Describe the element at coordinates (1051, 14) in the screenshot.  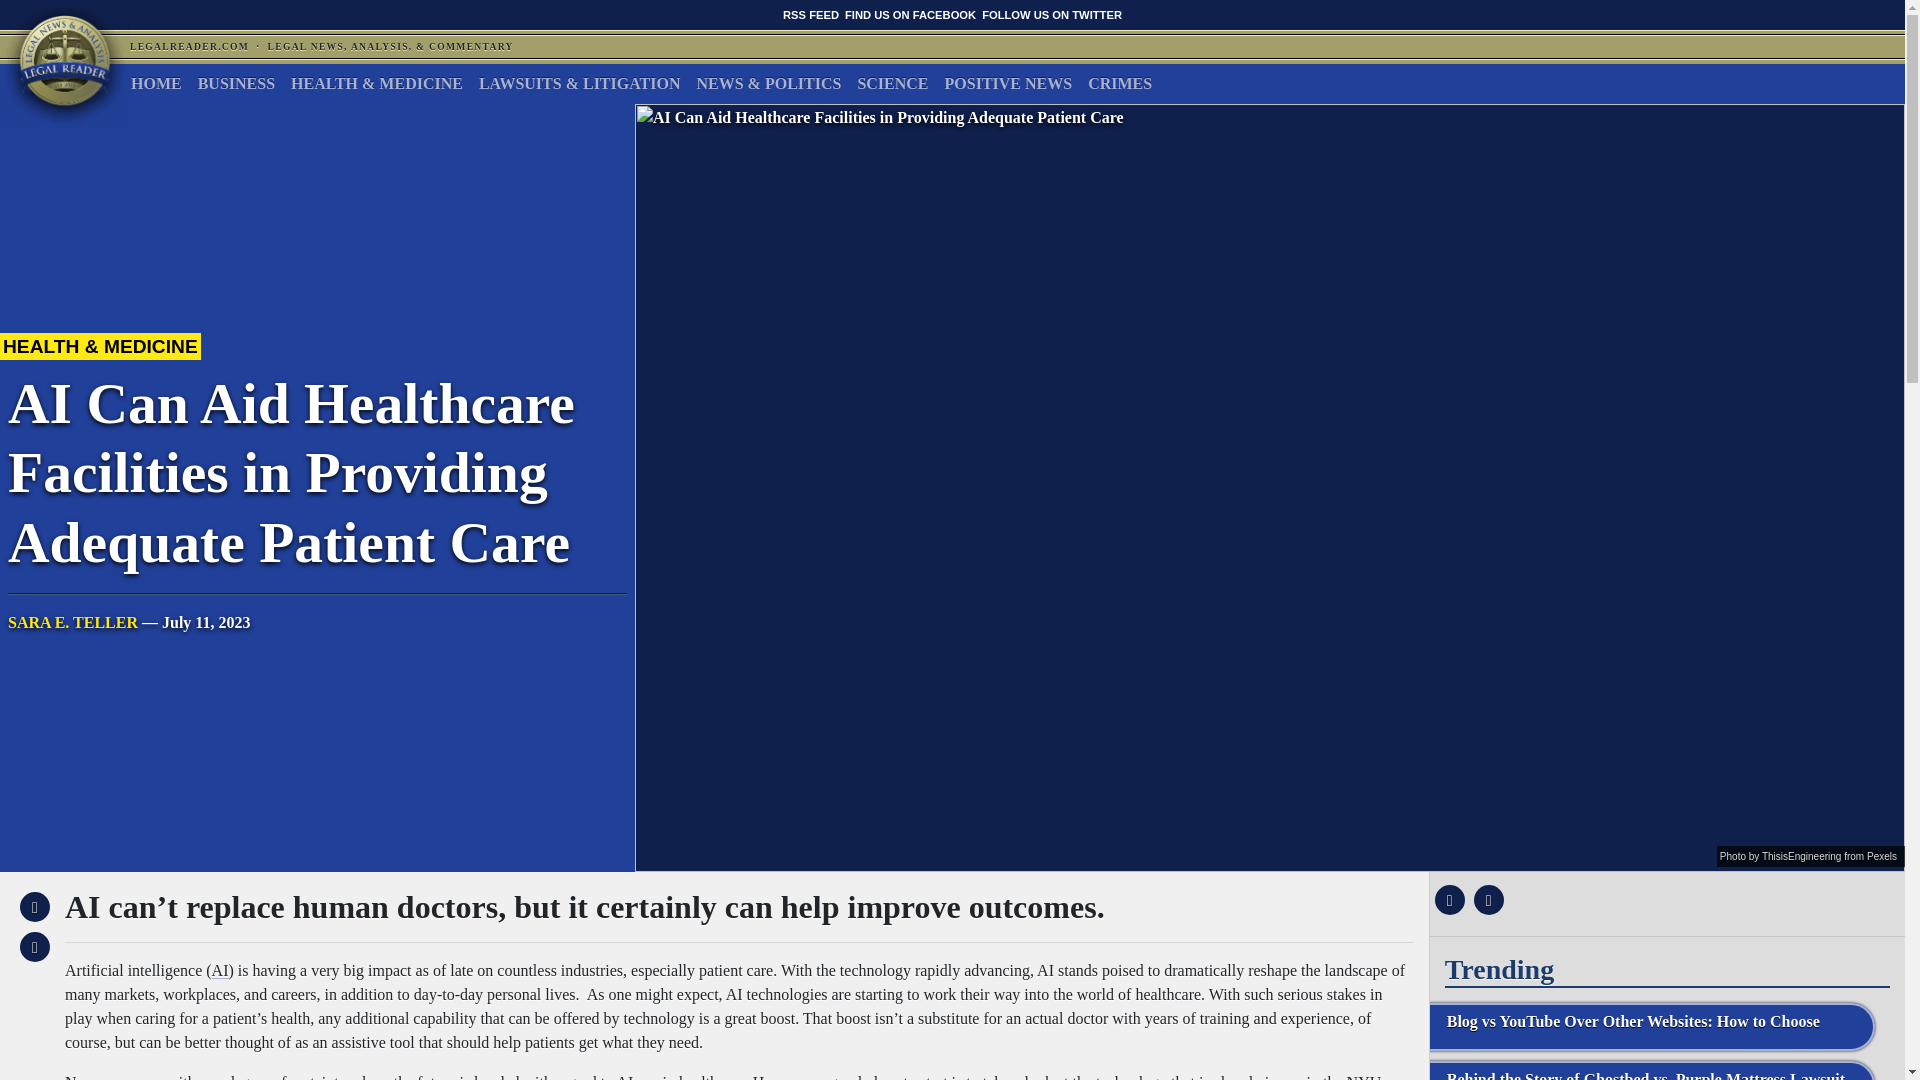
I see `Follow Legal Reader on Twitter` at that location.